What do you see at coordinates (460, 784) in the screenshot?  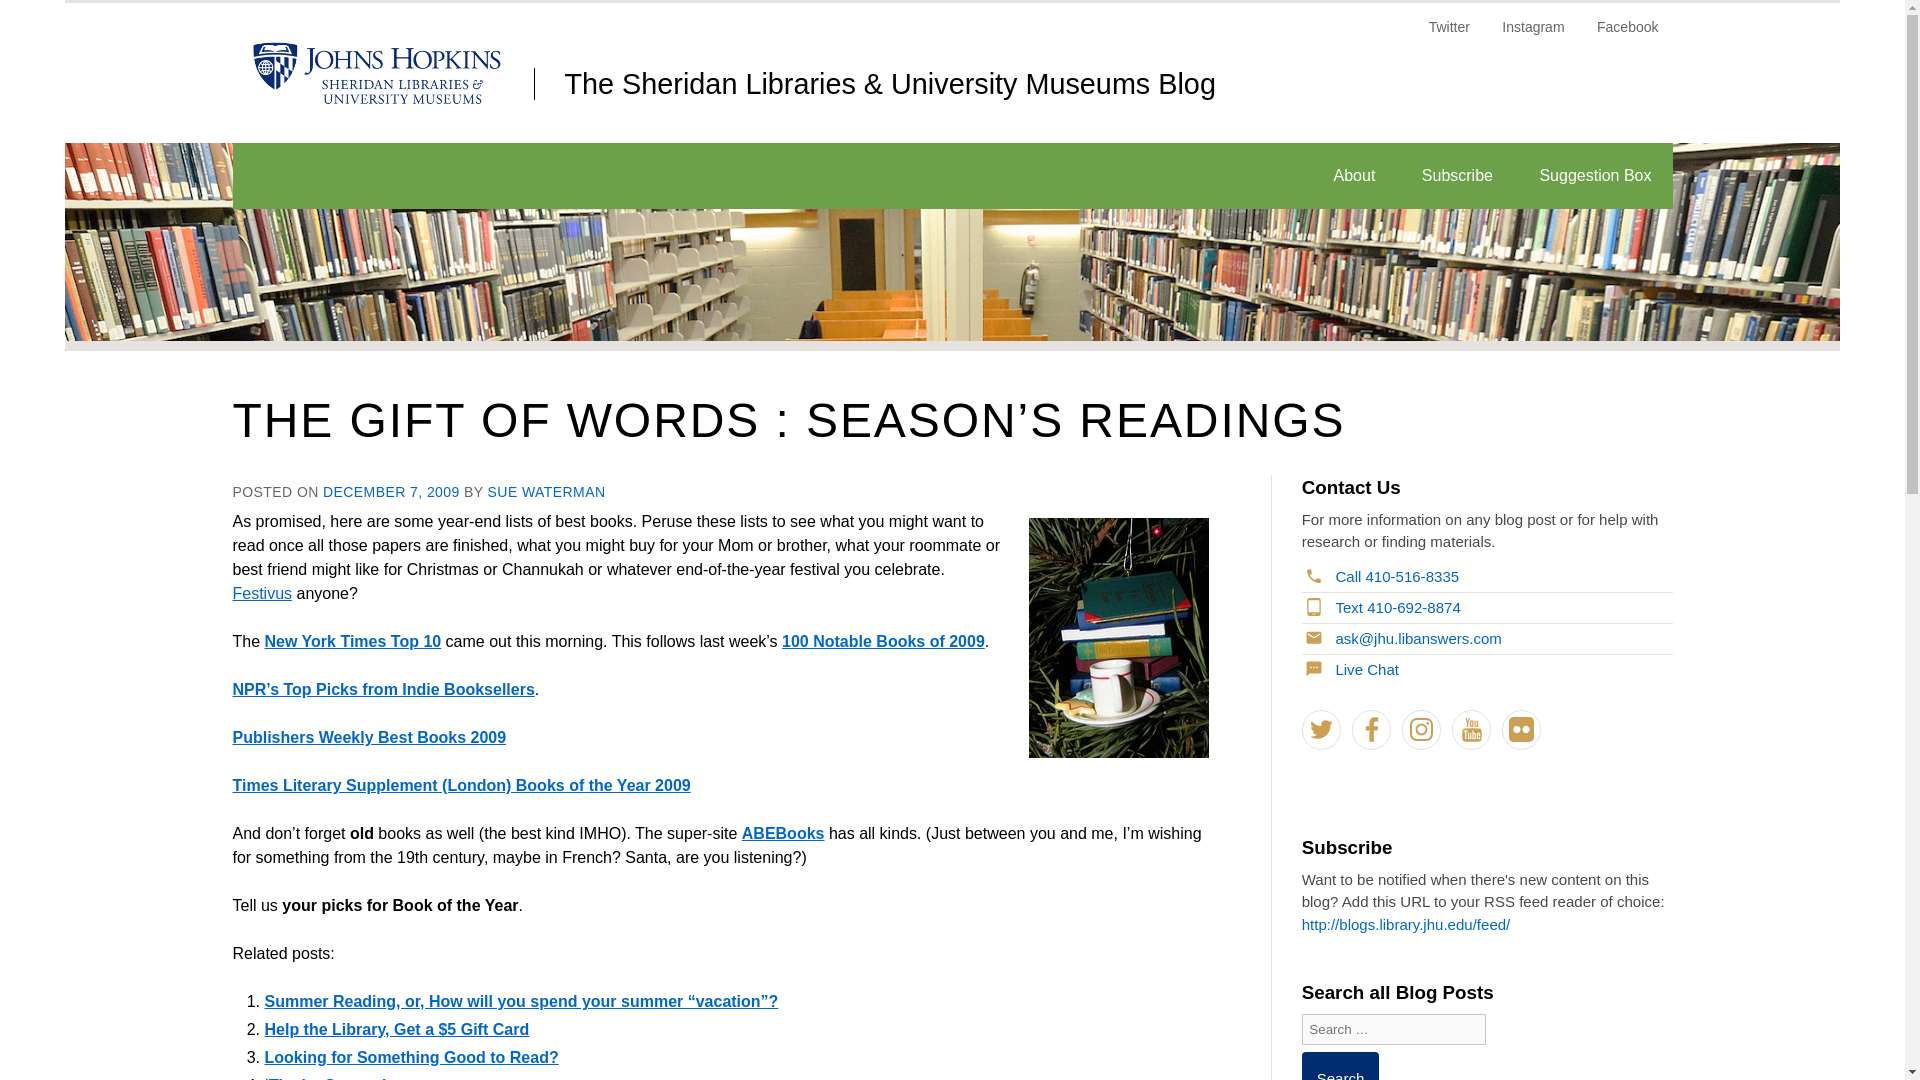 I see `TLS books of the year` at bounding box center [460, 784].